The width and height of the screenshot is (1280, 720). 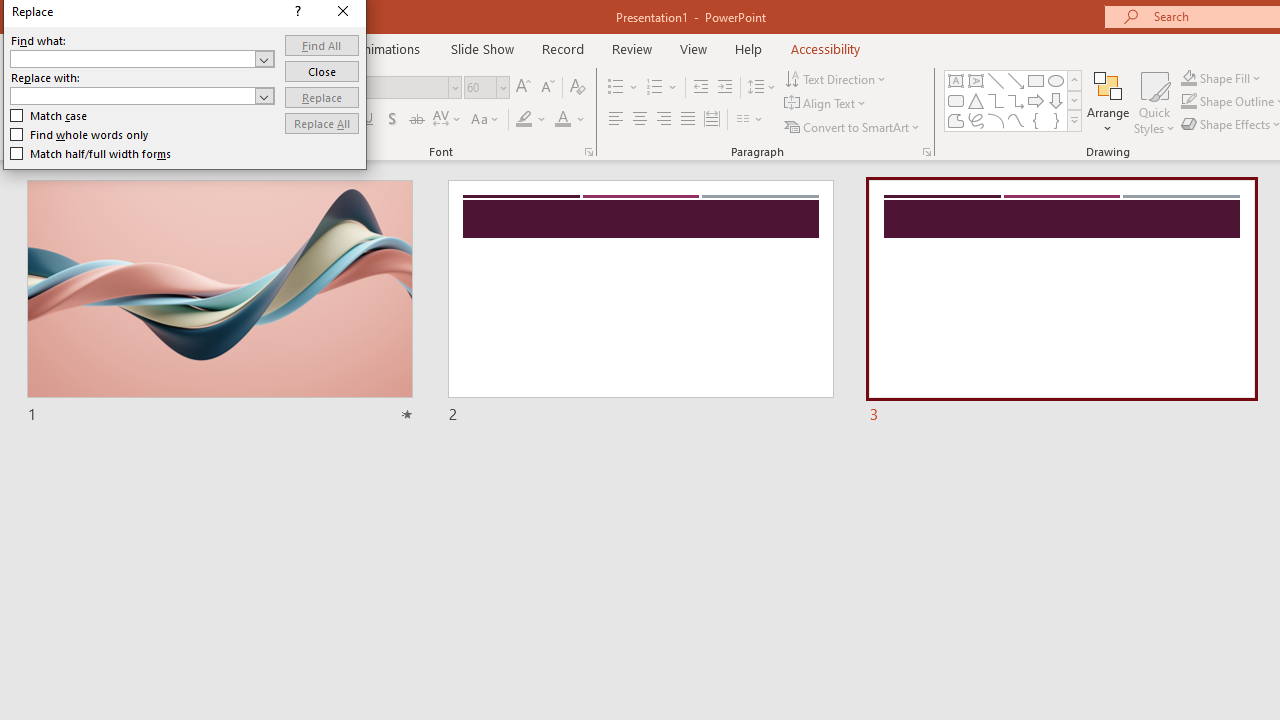 What do you see at coordinates (700, 88) in the screenshot?
I see `Decrease Indent` at bounding box center [700, 88].